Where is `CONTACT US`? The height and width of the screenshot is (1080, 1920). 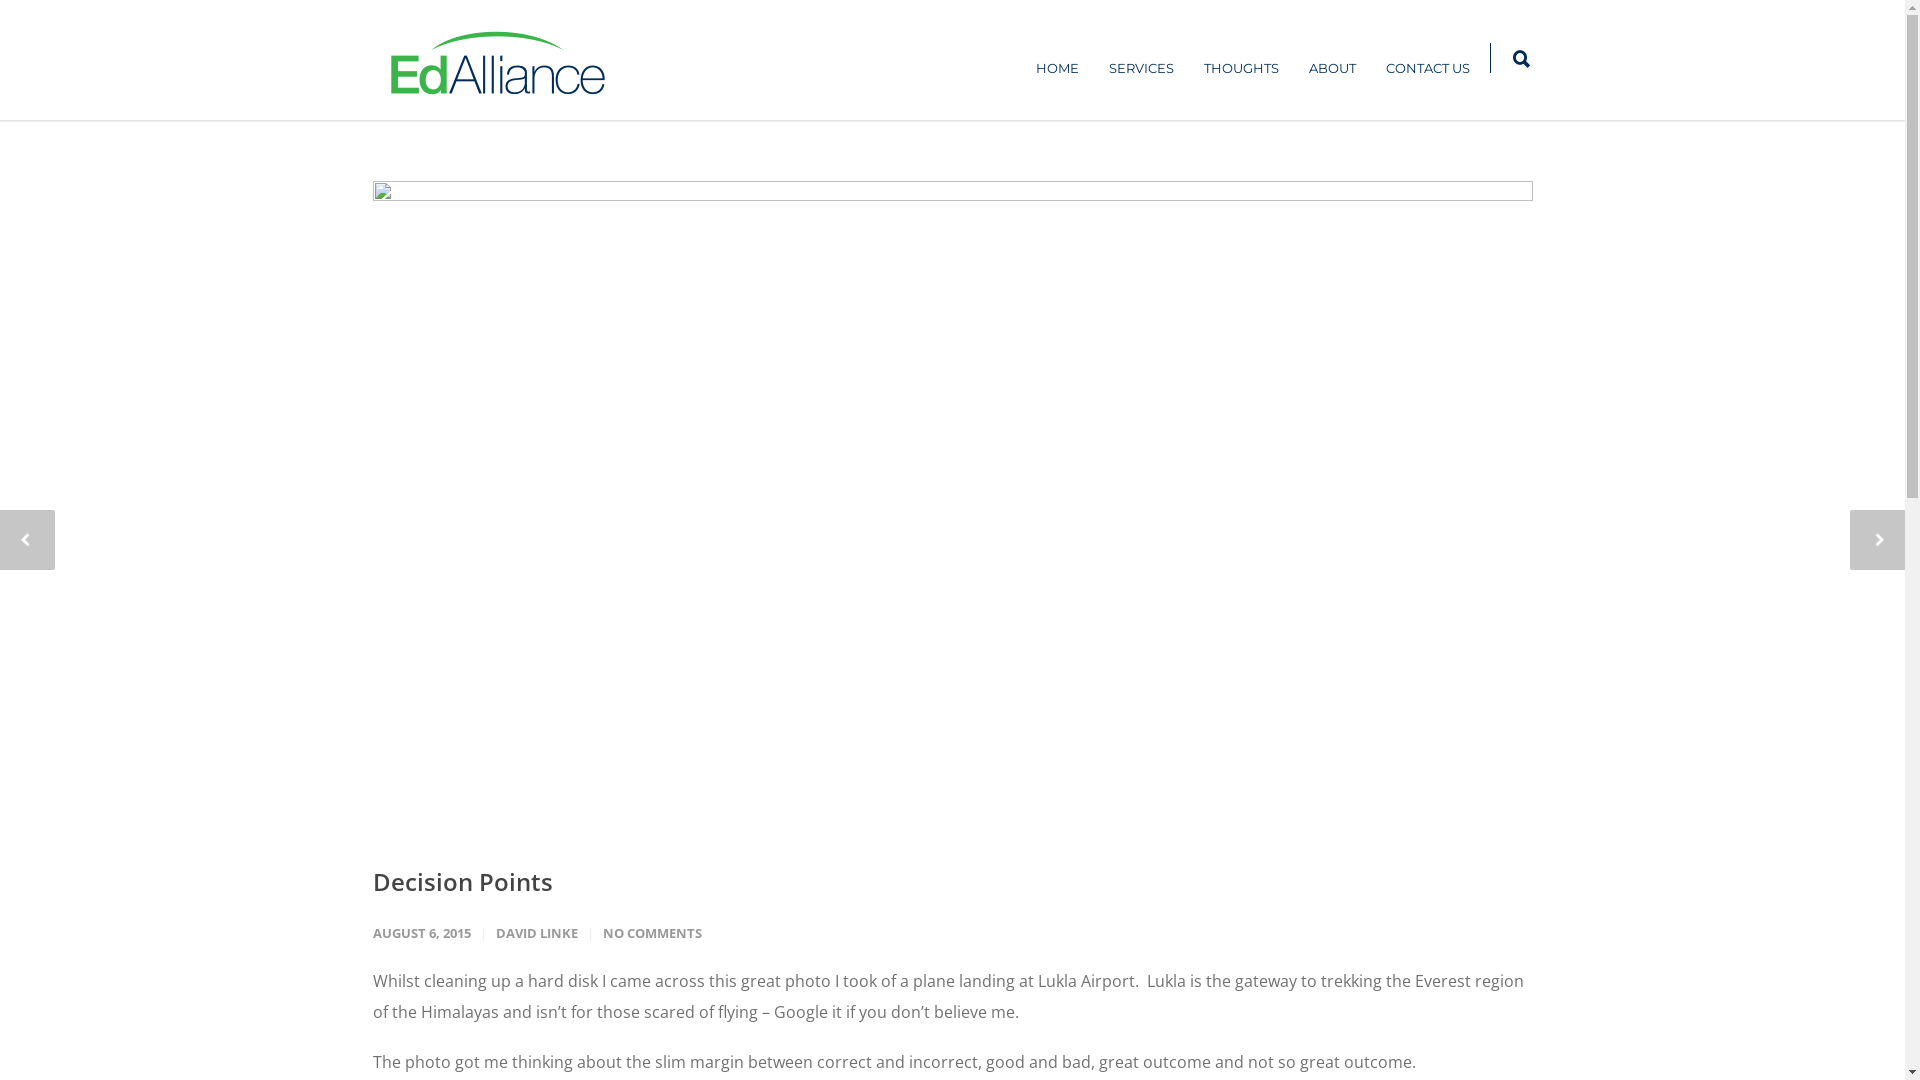 CONTACT US is located at coordinates (1427, 68).